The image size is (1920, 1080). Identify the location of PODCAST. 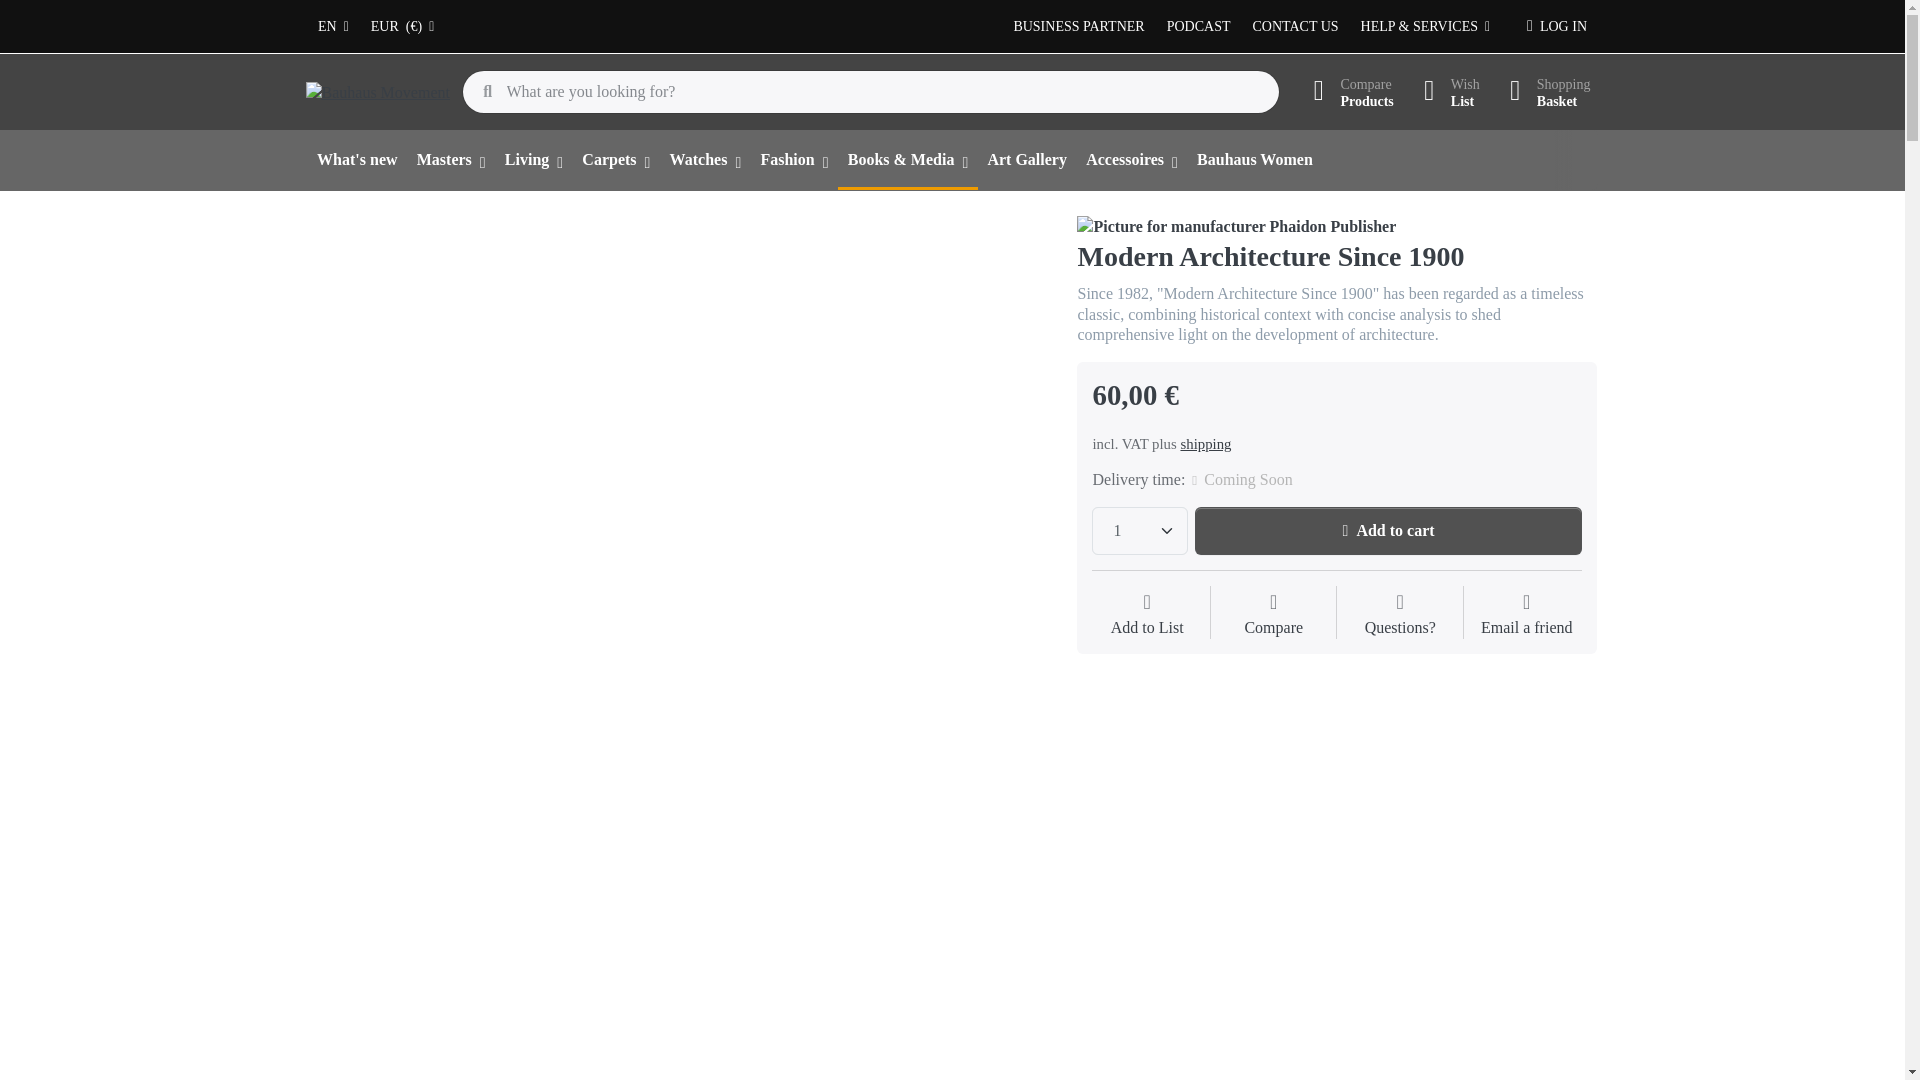
(1198, 26).